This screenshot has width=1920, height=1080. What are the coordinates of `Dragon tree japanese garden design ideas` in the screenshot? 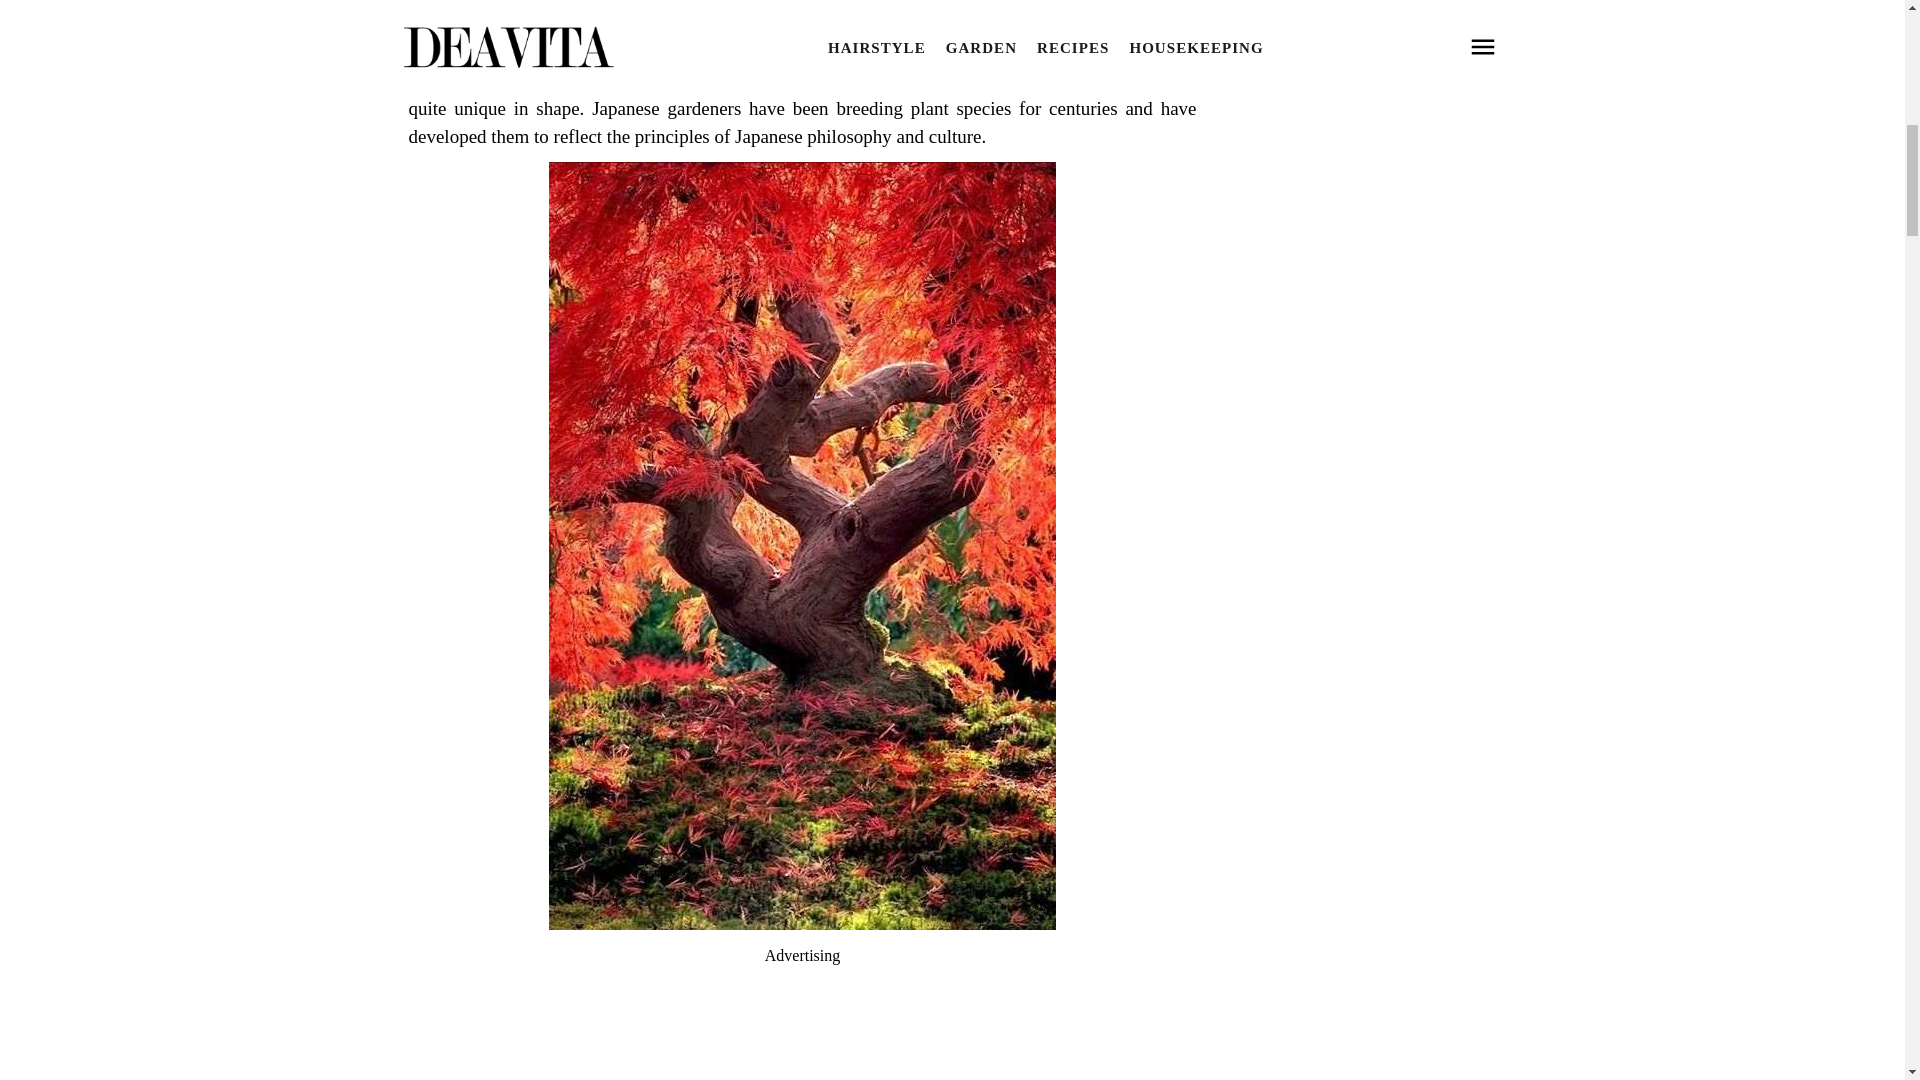 It's located at (802, 922).